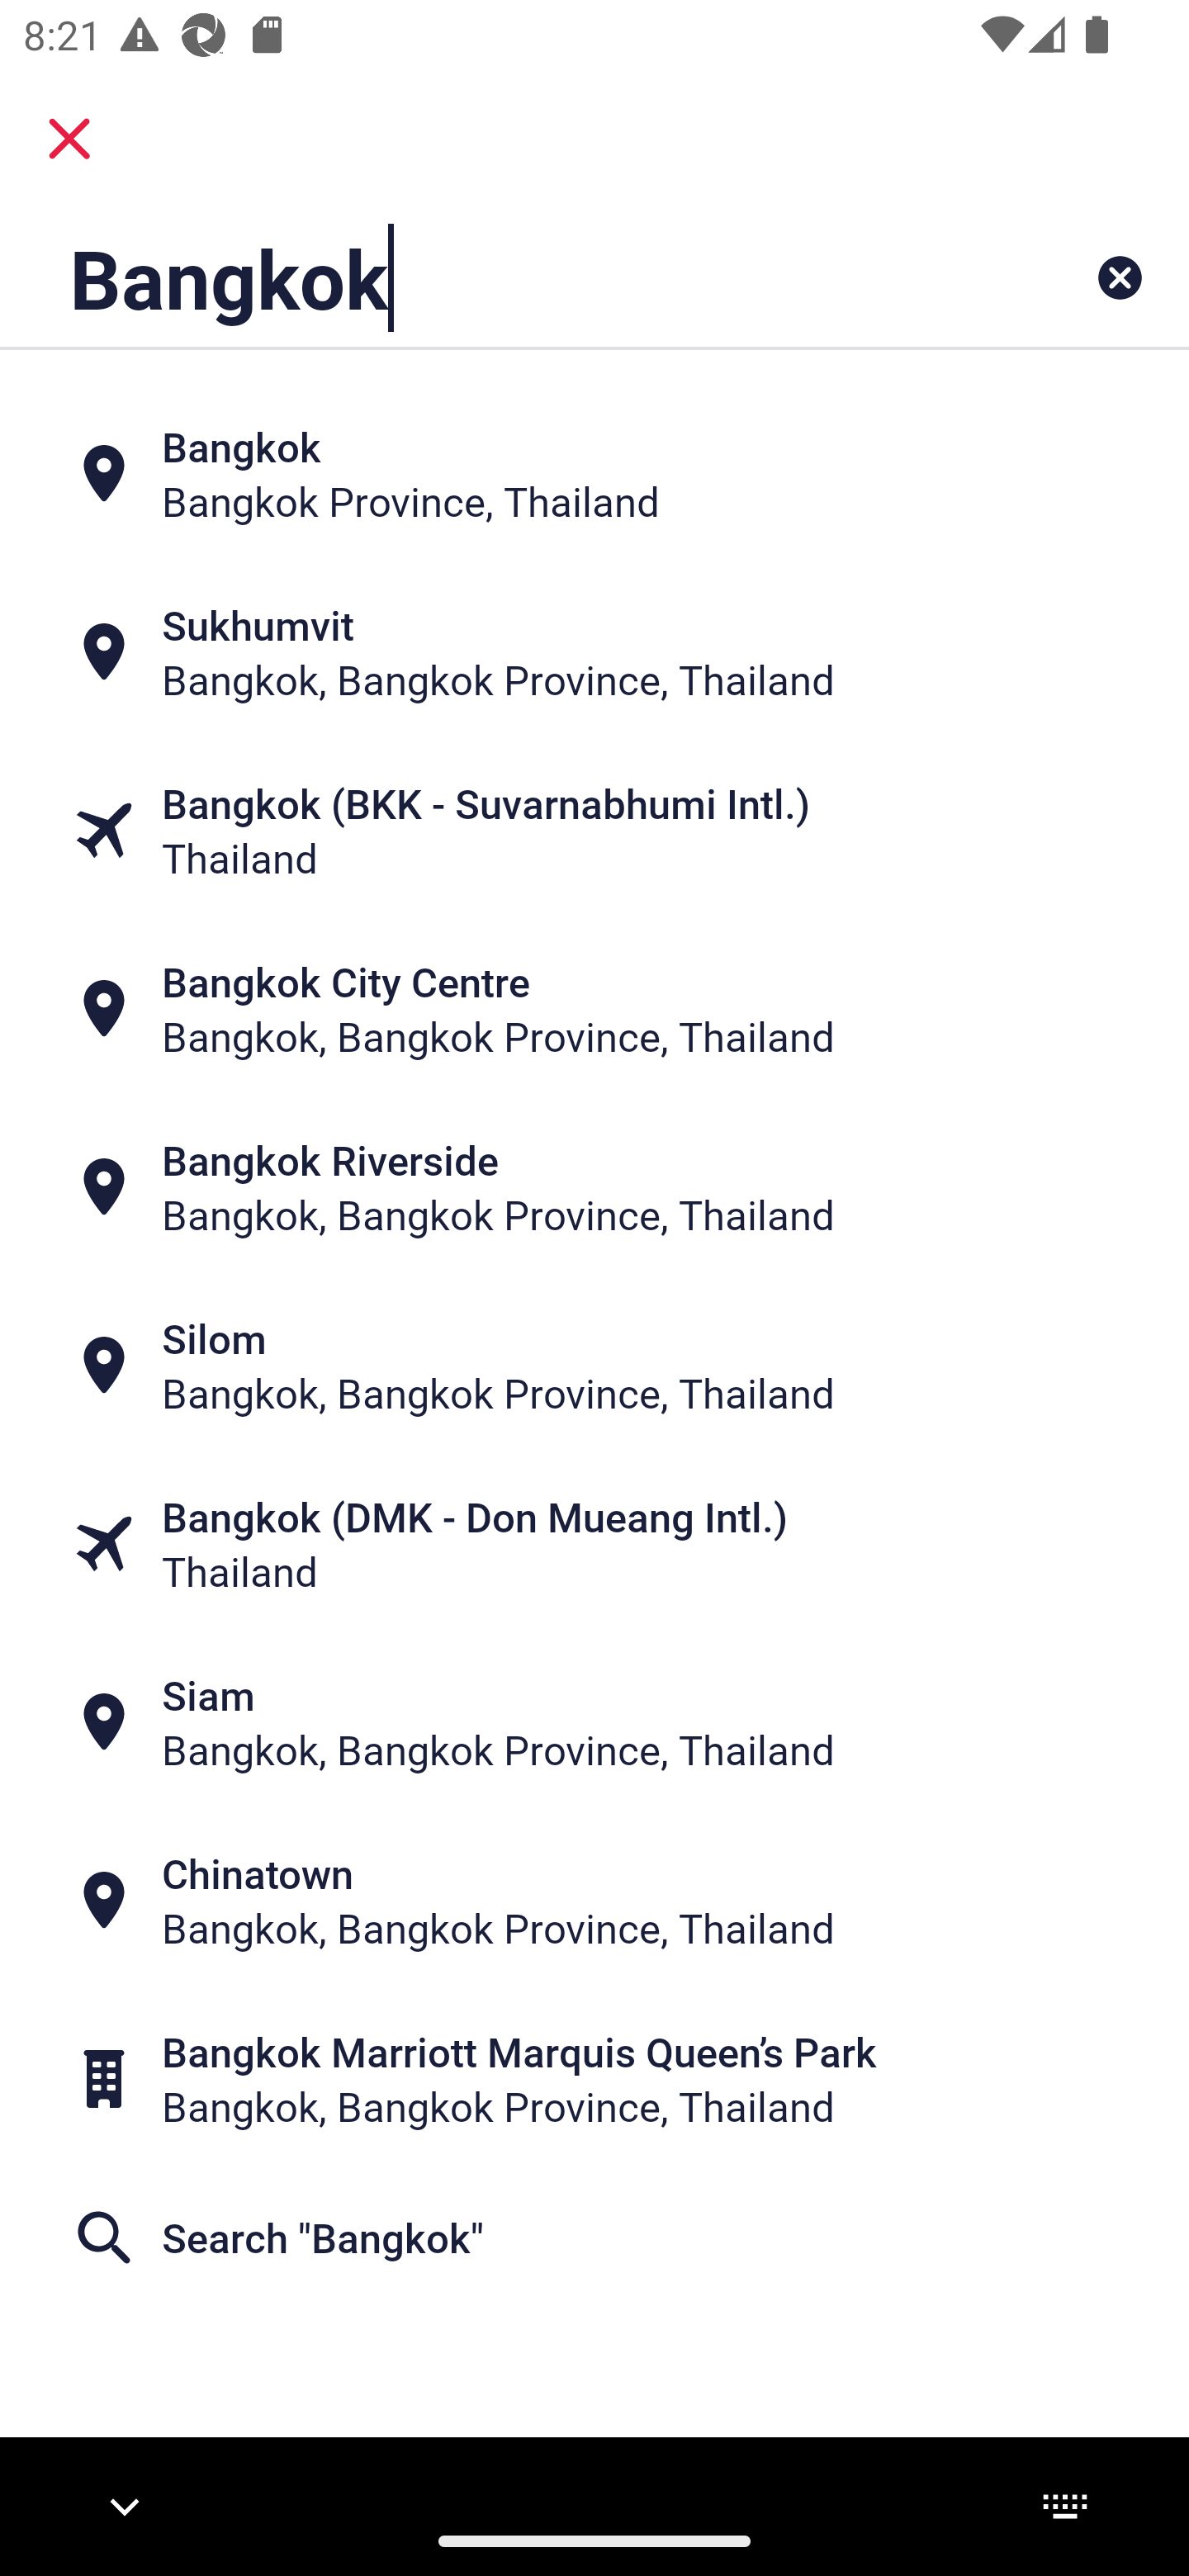 The image size is (1189, 2576). Describe the element at coordinates (594, 652) in the screenshot. I see `Sukhumvit Bangkok, Bangkok Province, Thailand` at that location.